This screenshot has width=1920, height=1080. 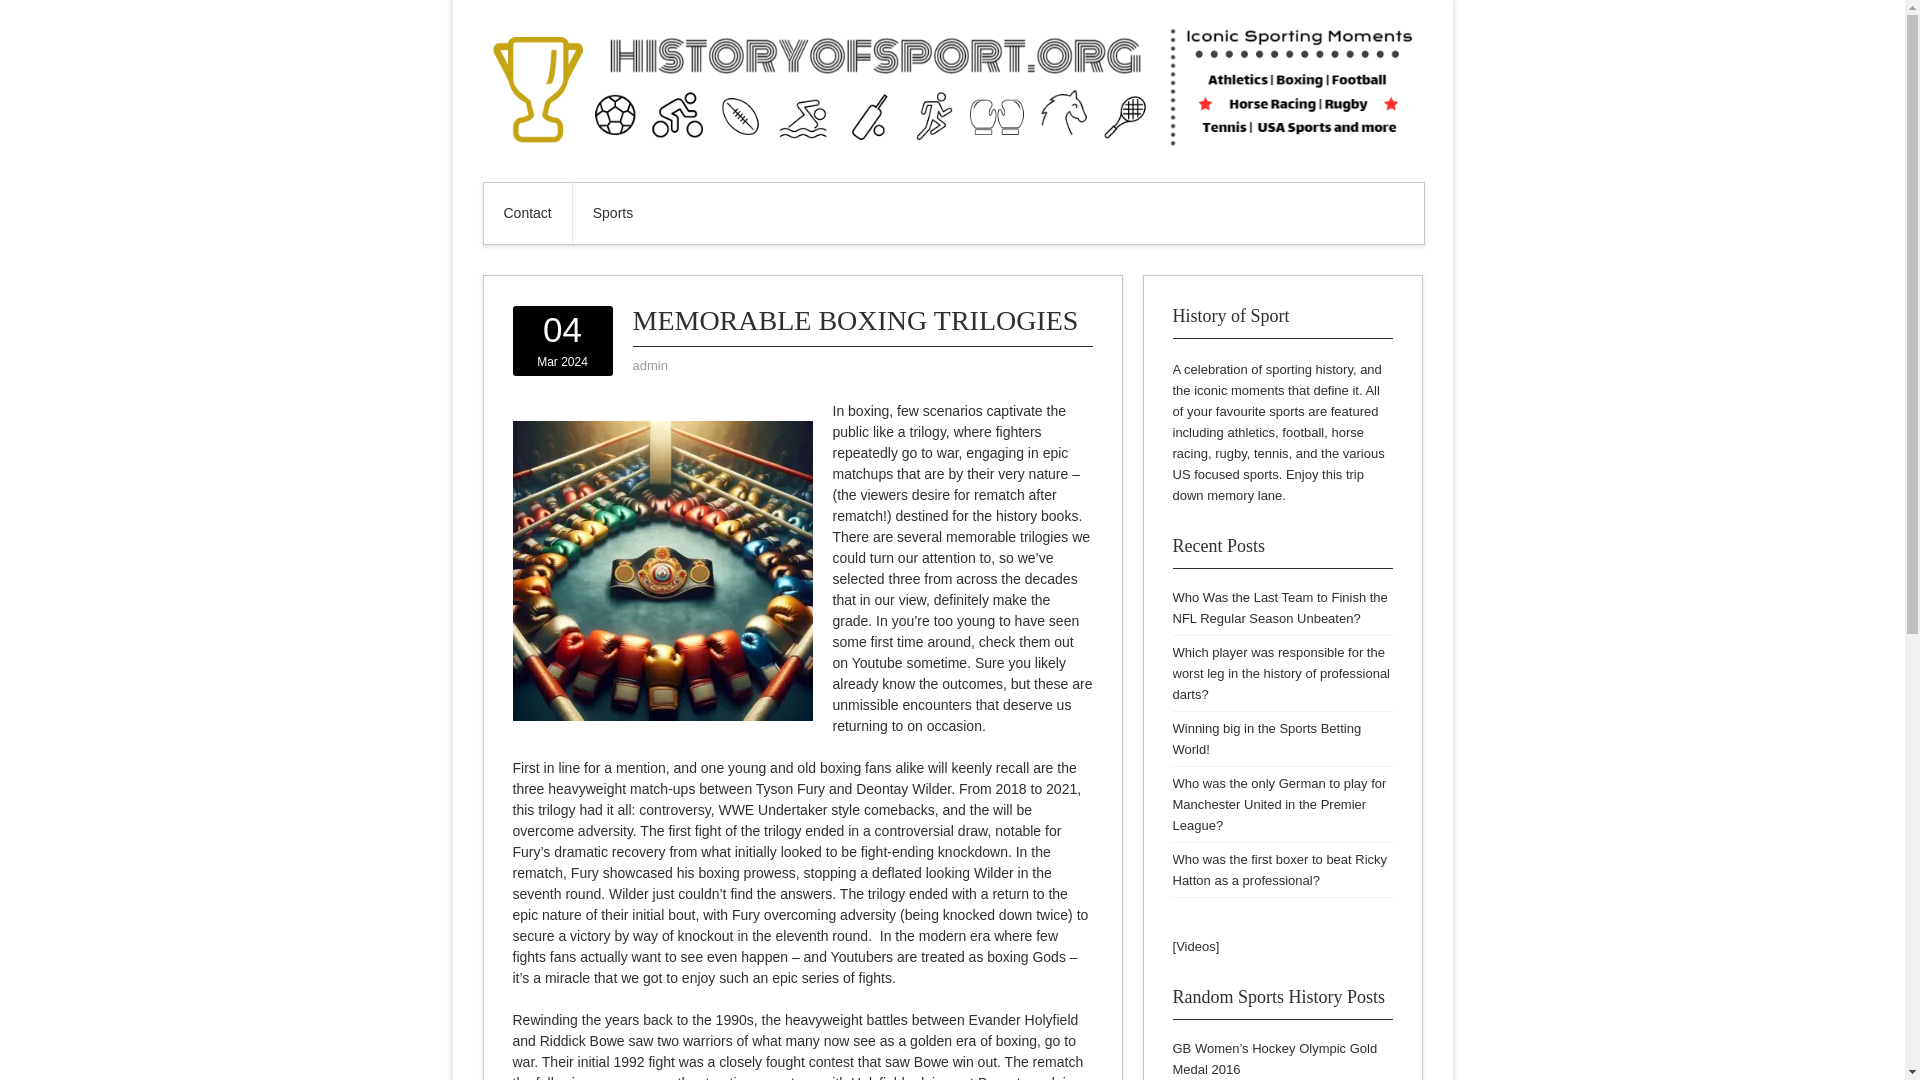 I want to click on Winning big in the Sports Betting World!, so click(x=1266, y=739).